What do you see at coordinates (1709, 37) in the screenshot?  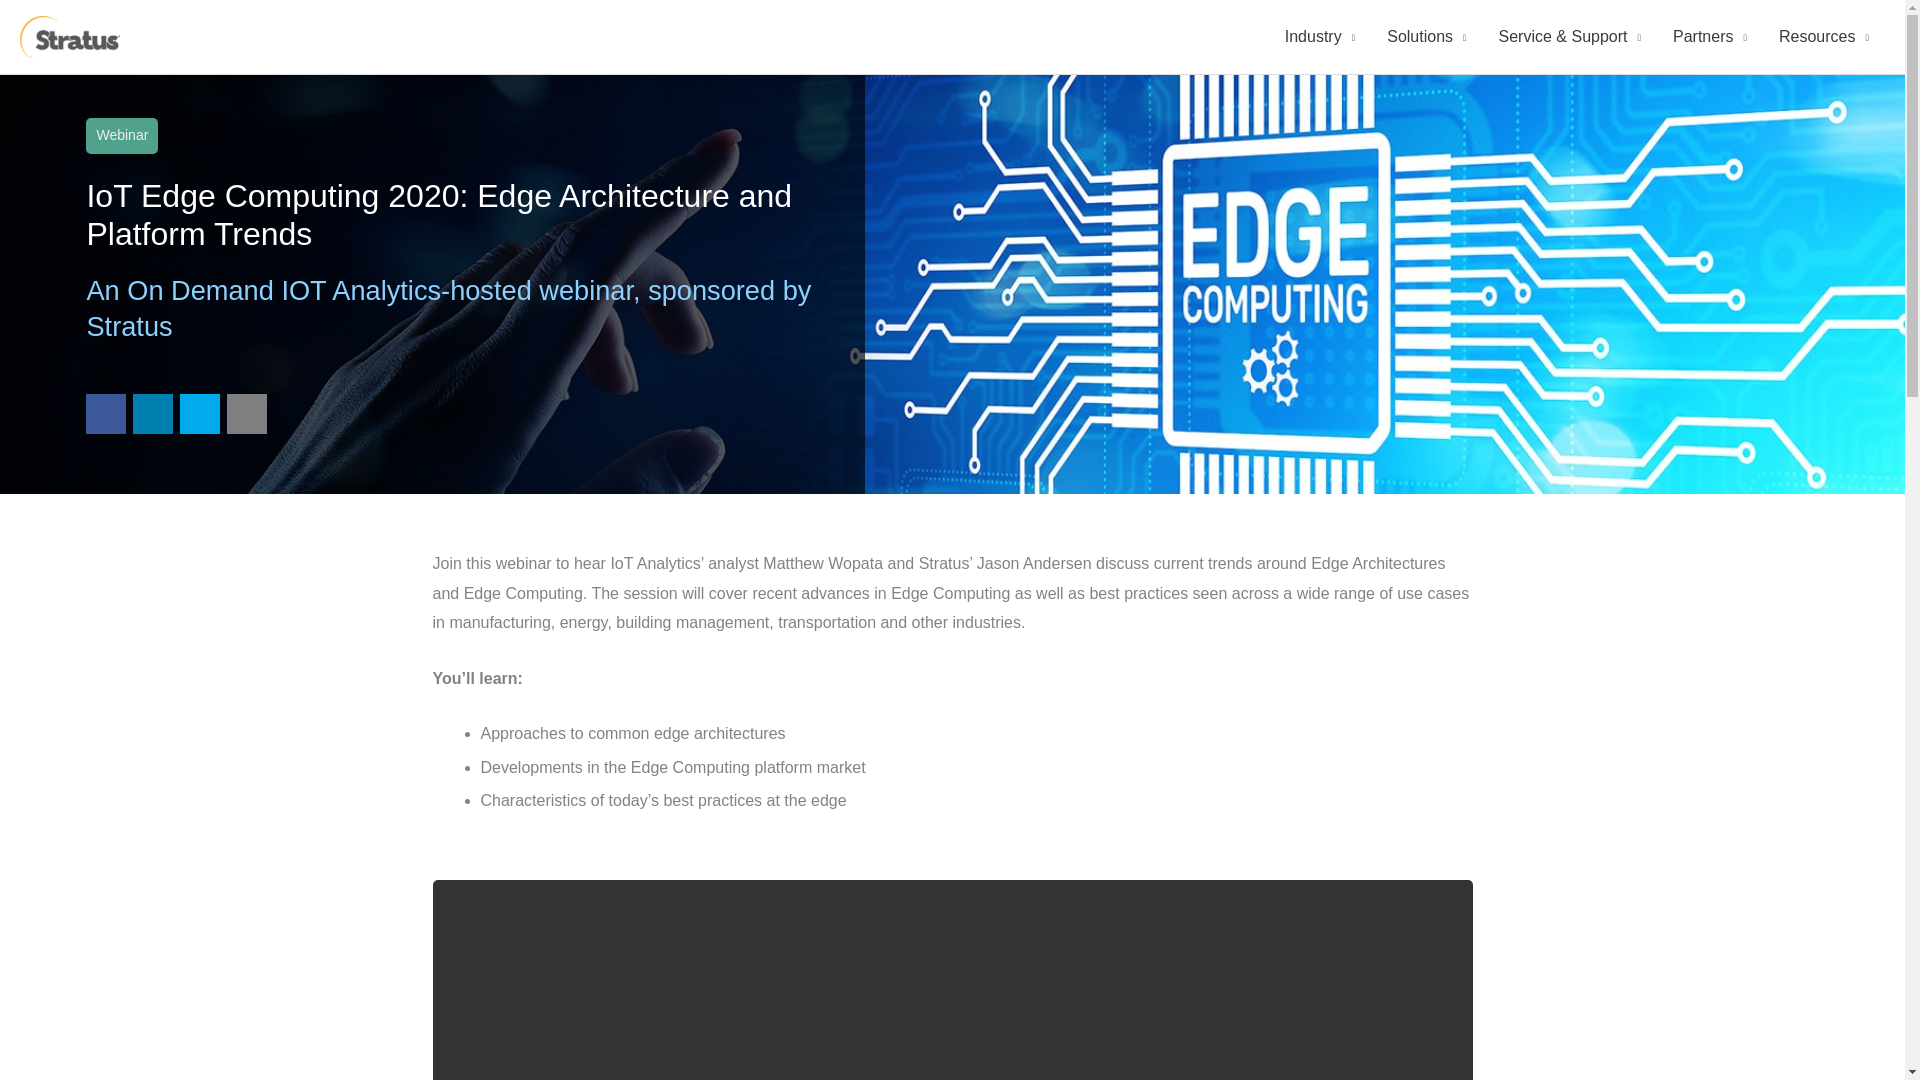 I see `Partners` at bounding box center [1709, 37].